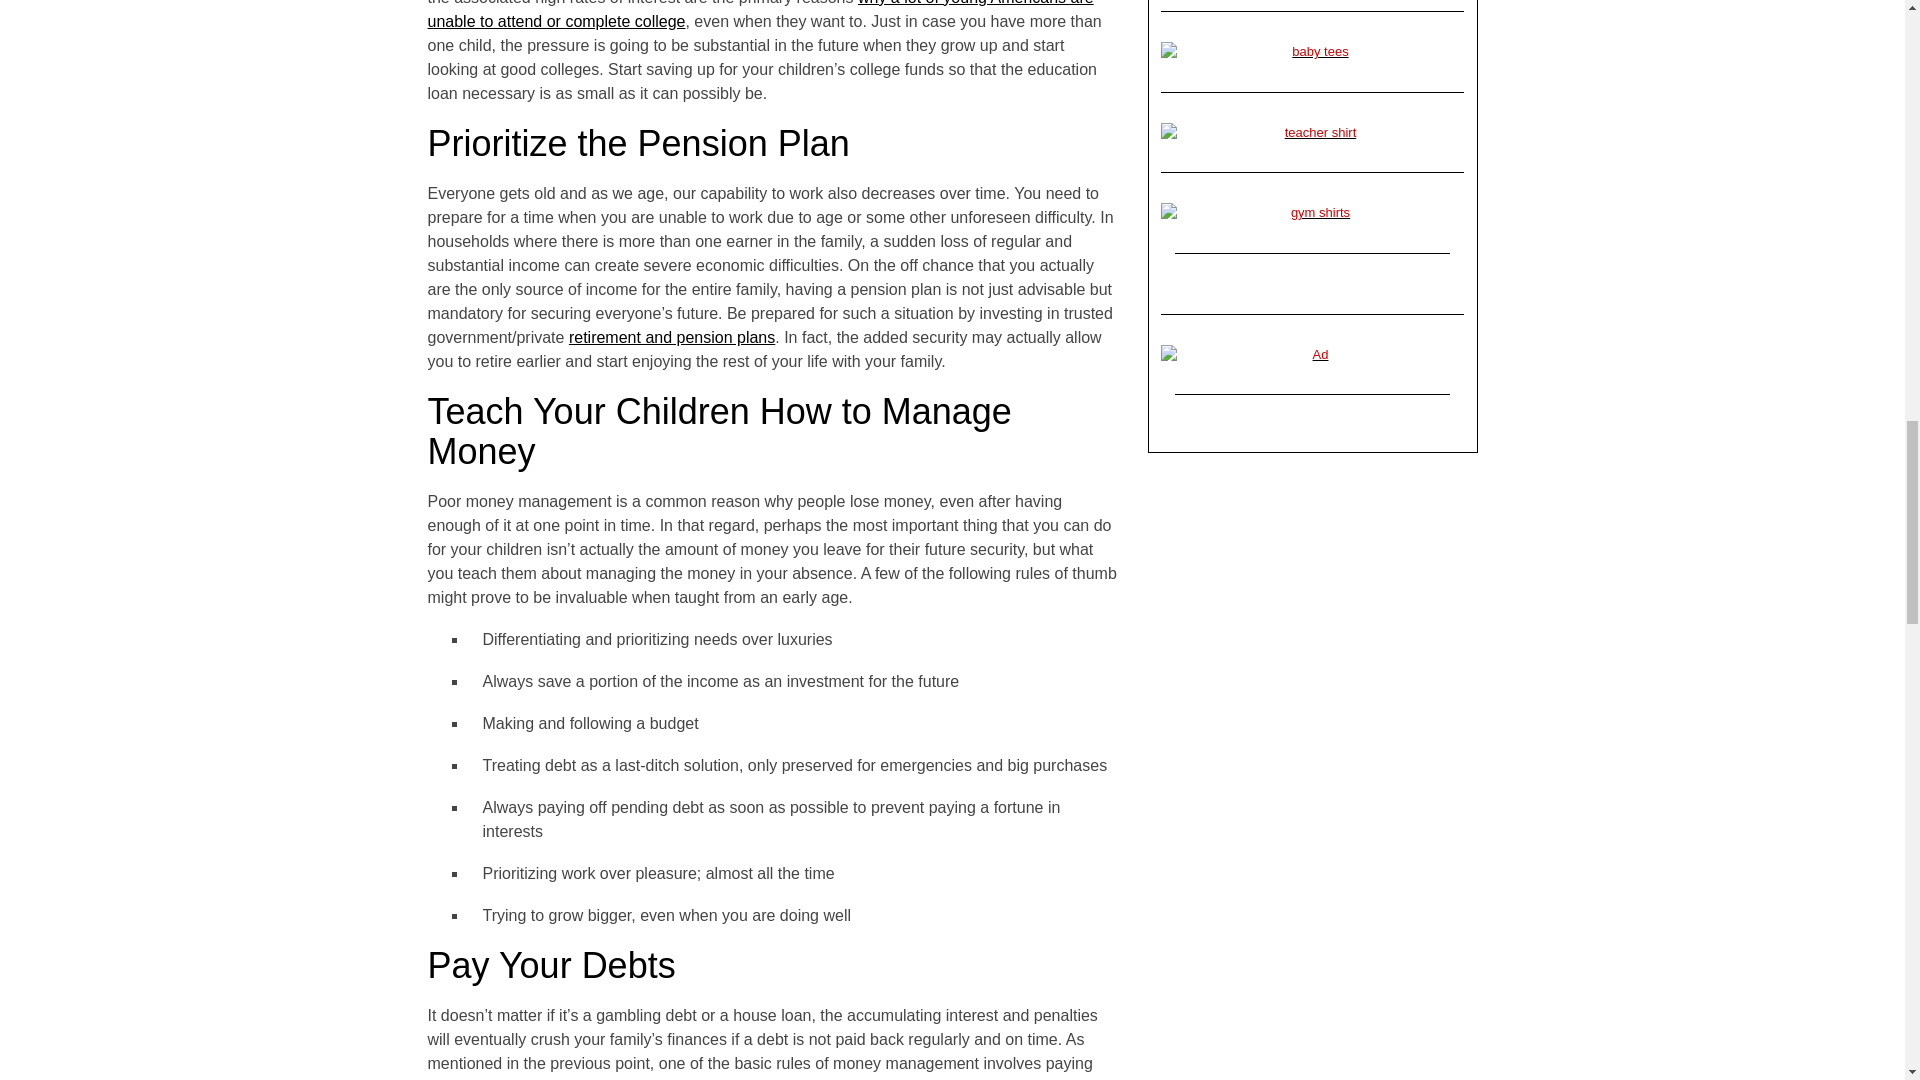 The image size is (1920, 1080). What do you see at coordinates (1312, 132) in the screenshot?
I see `teacher shirt` at bounding box center [1312, 132].